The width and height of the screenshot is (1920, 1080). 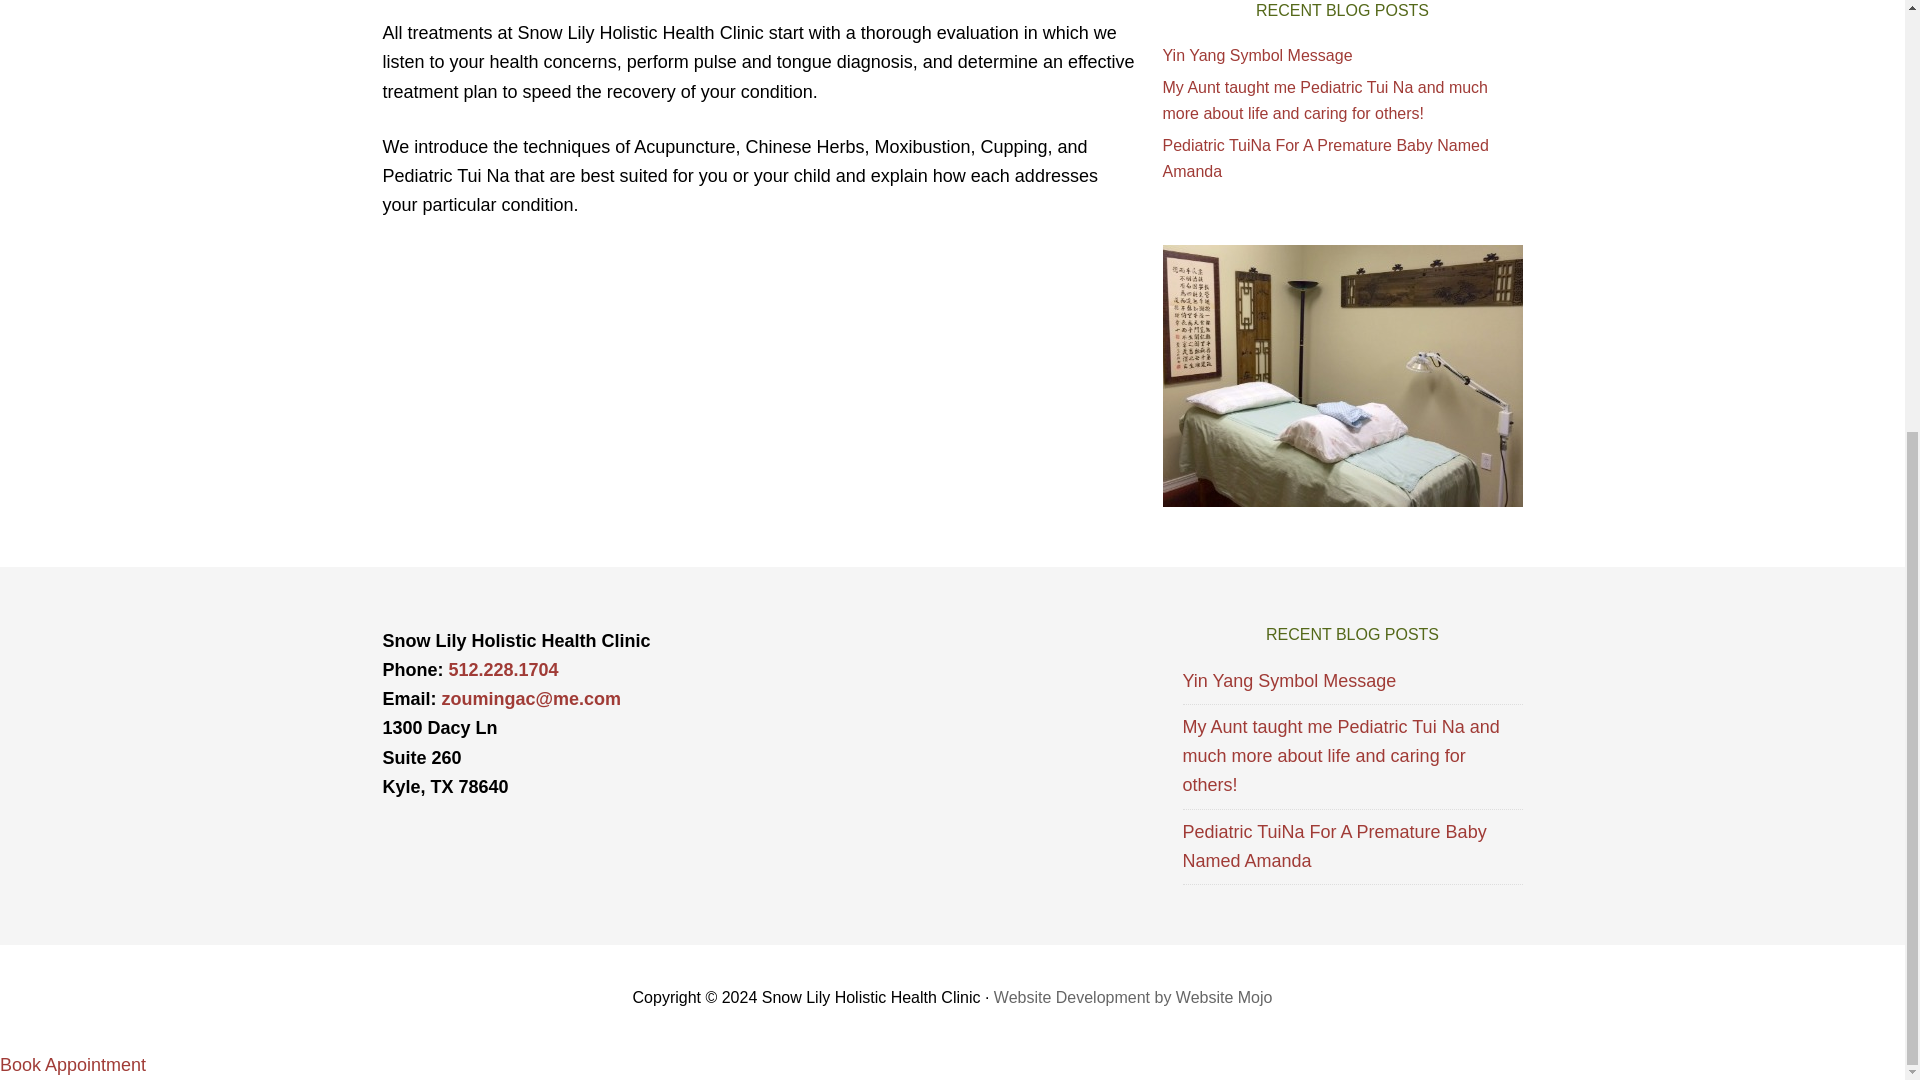 I want to click on Yin Yang Symbol Message, so click(x=1288, y=680).